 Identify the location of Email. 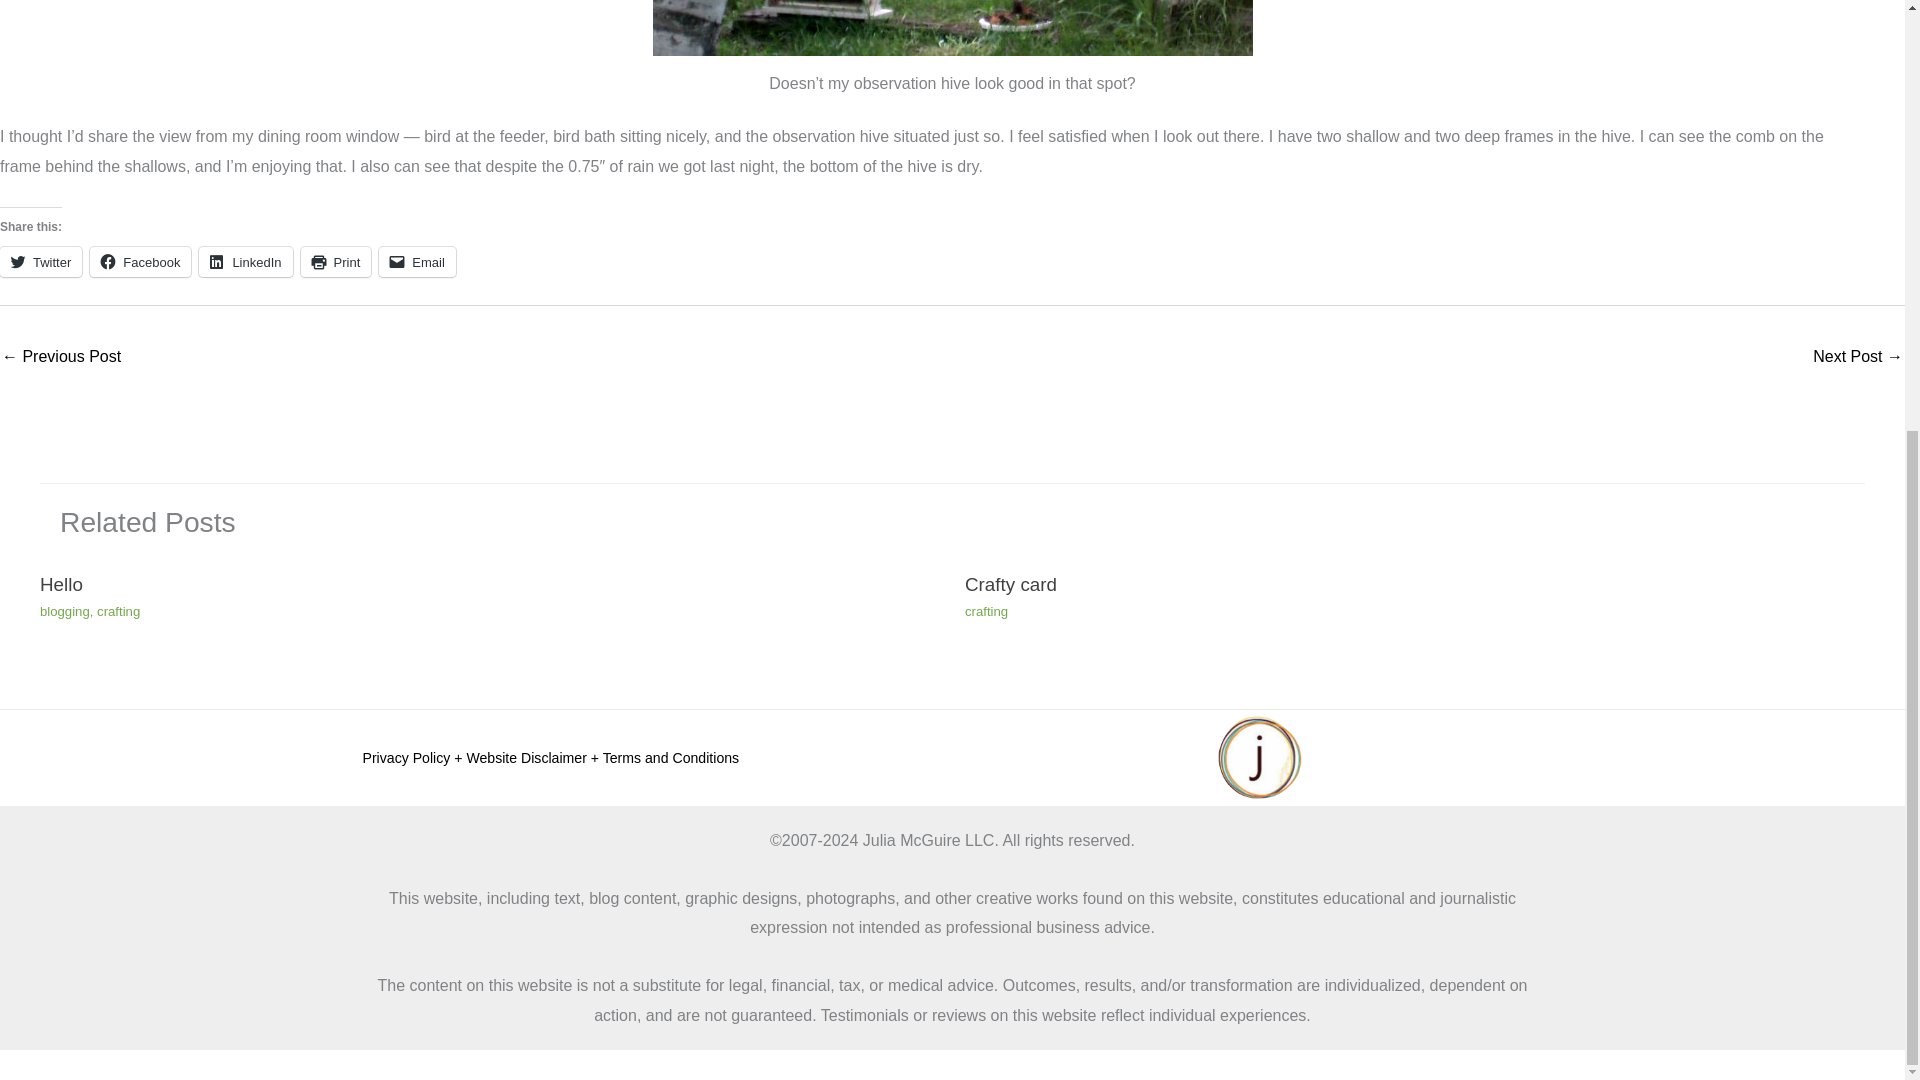
(417, 262).